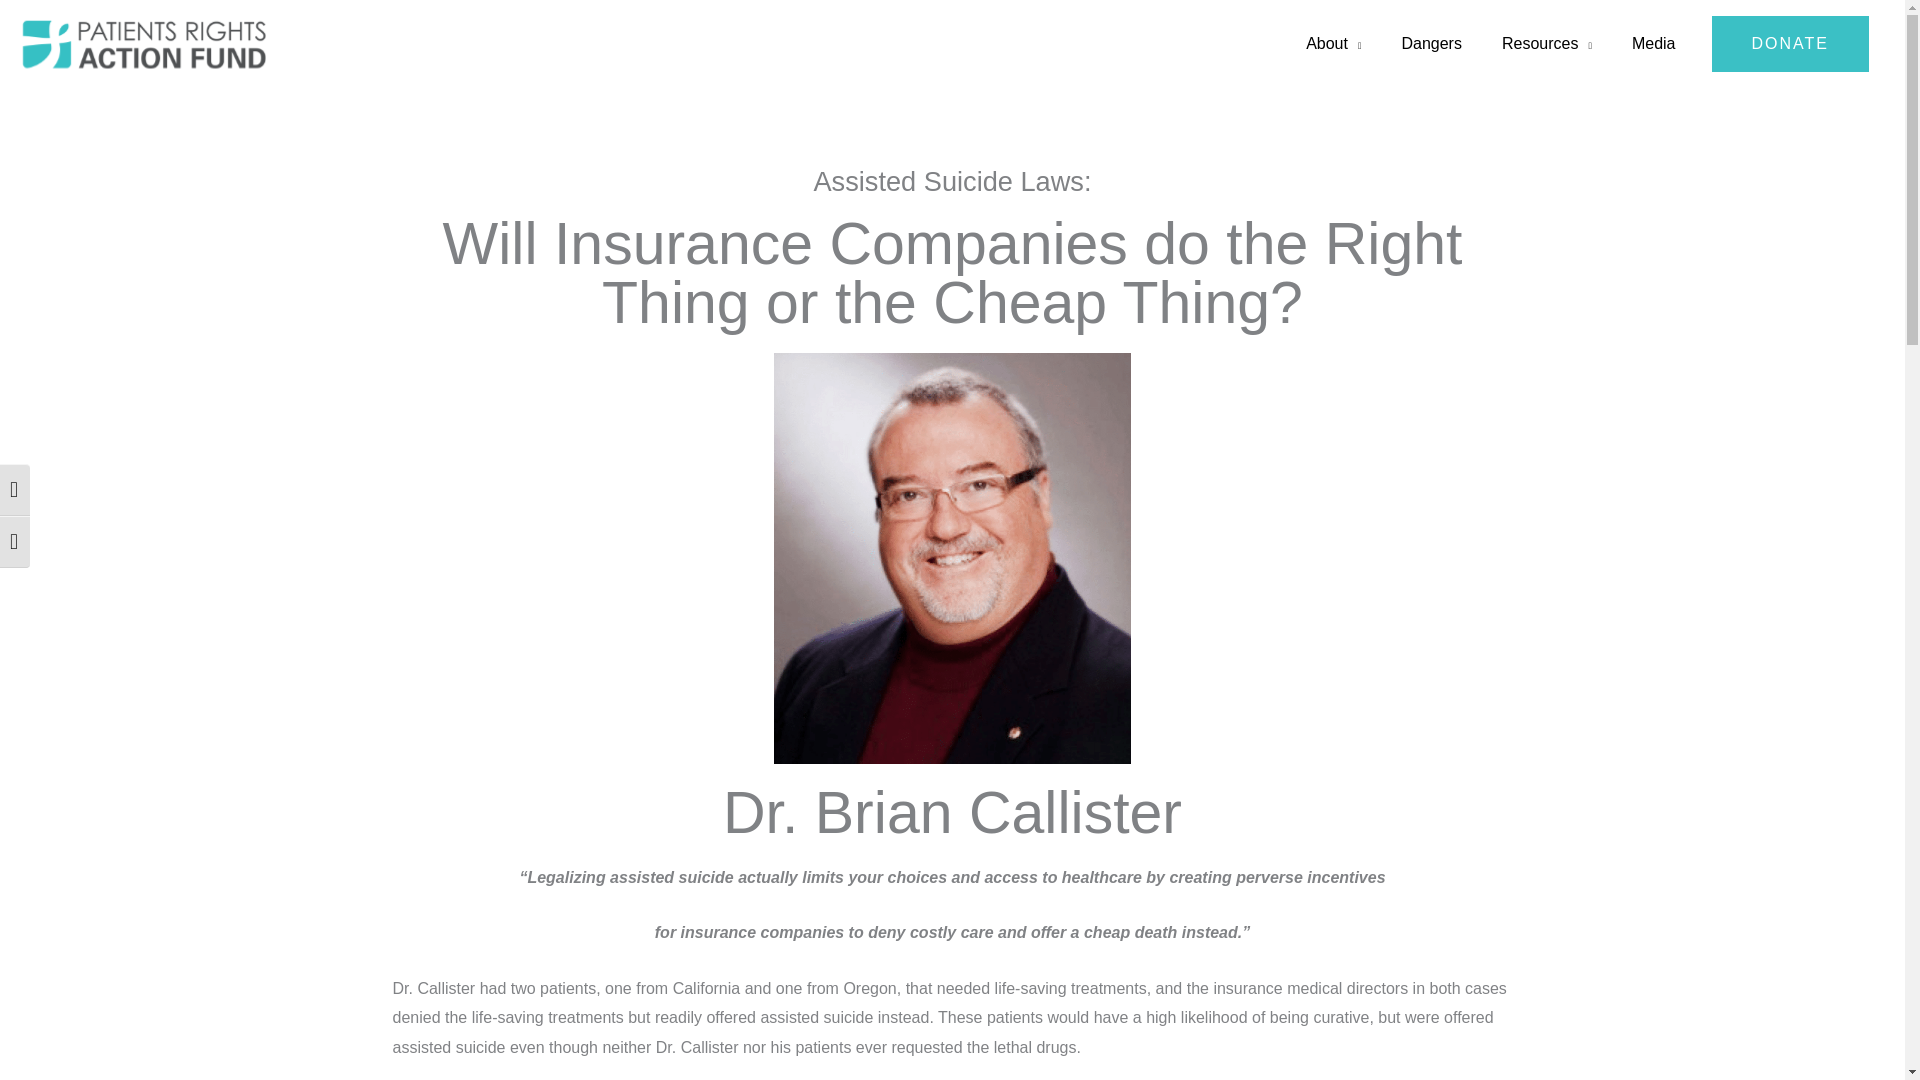  What do you see at coordinates (1547, 44) in the screenshot?
I see `Resources` at bounding box center [1547, 44].